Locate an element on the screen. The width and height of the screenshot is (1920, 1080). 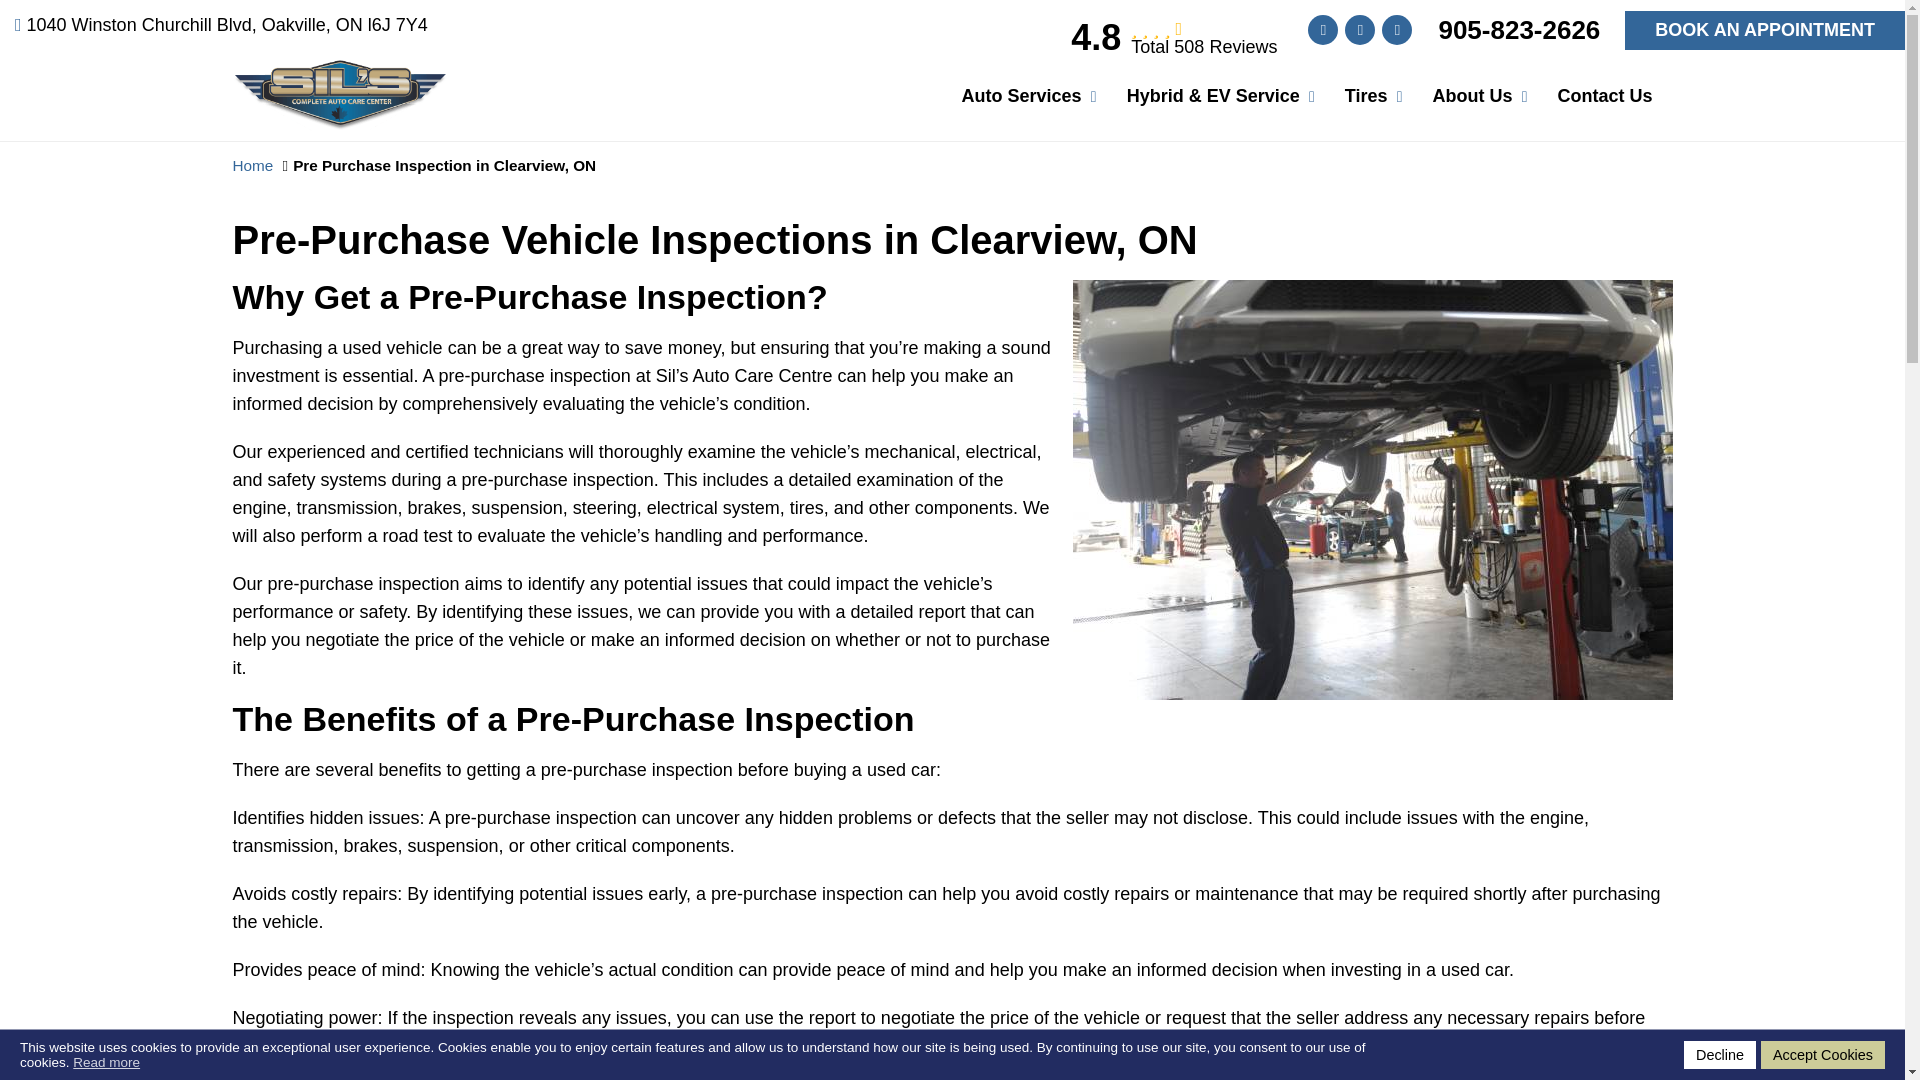
Sil's Auto Care Centre is located at coordinates (340, 74).